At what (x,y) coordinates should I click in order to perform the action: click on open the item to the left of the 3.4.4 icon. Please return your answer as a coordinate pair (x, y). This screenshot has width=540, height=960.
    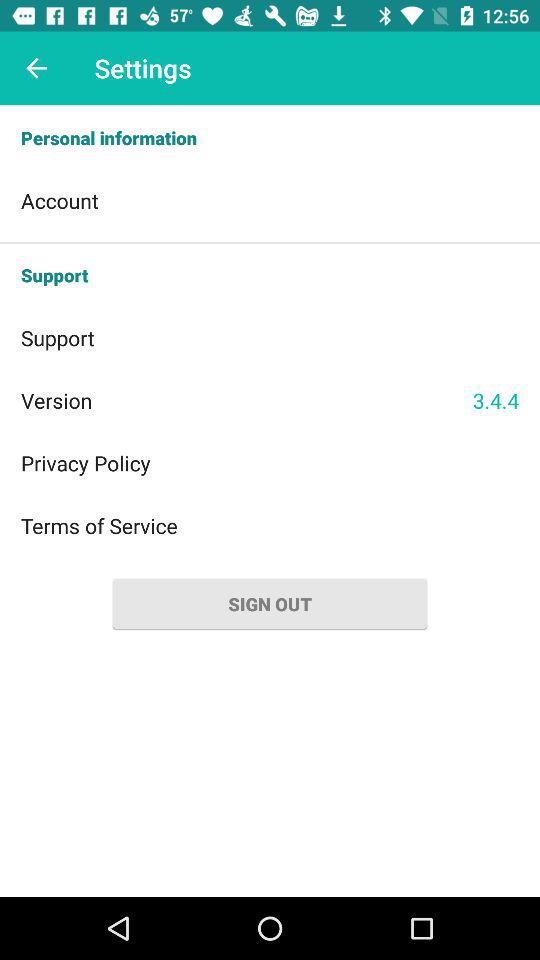
    Looking at the image, I should click on (246, 400).